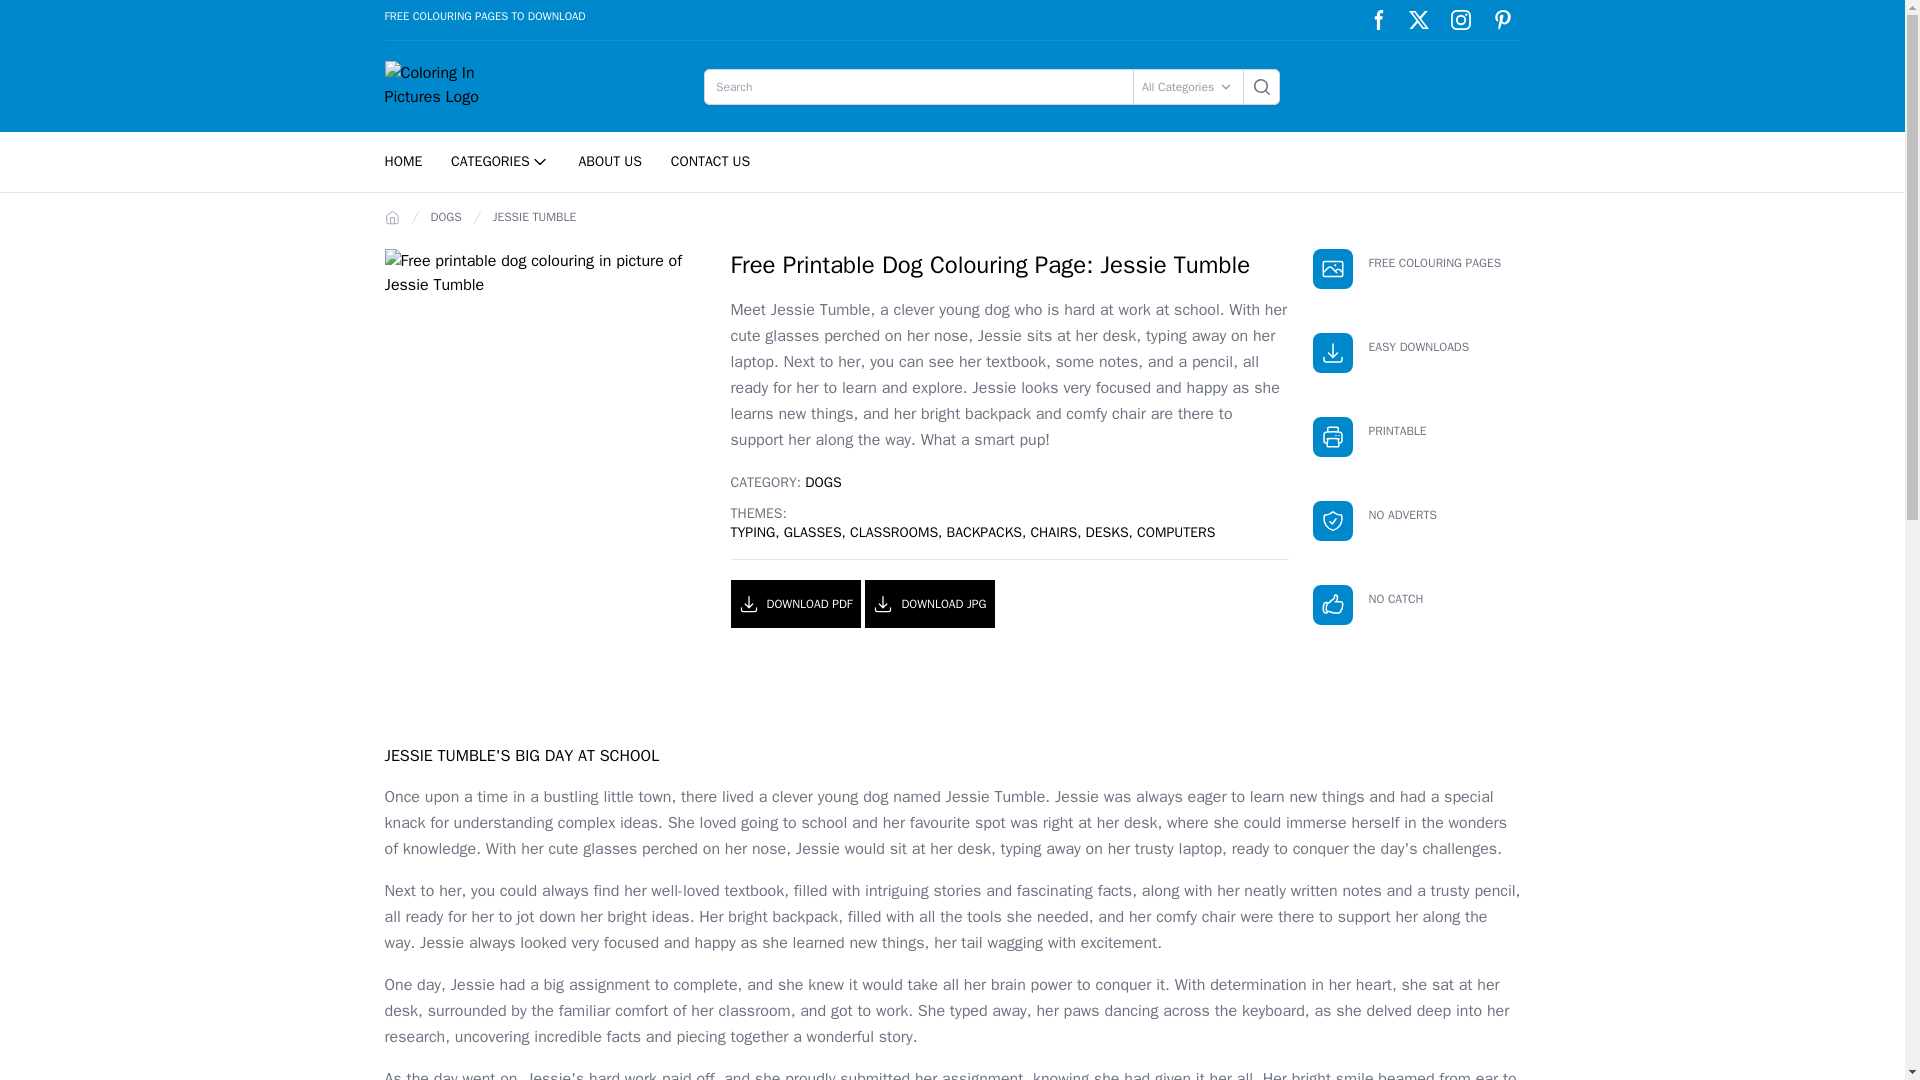 This screenshot has width=1920, height=1080. Describe the element at coordinates (1176, 532) in the screenshot. I see `Computer themed colouring in pages` at that location.